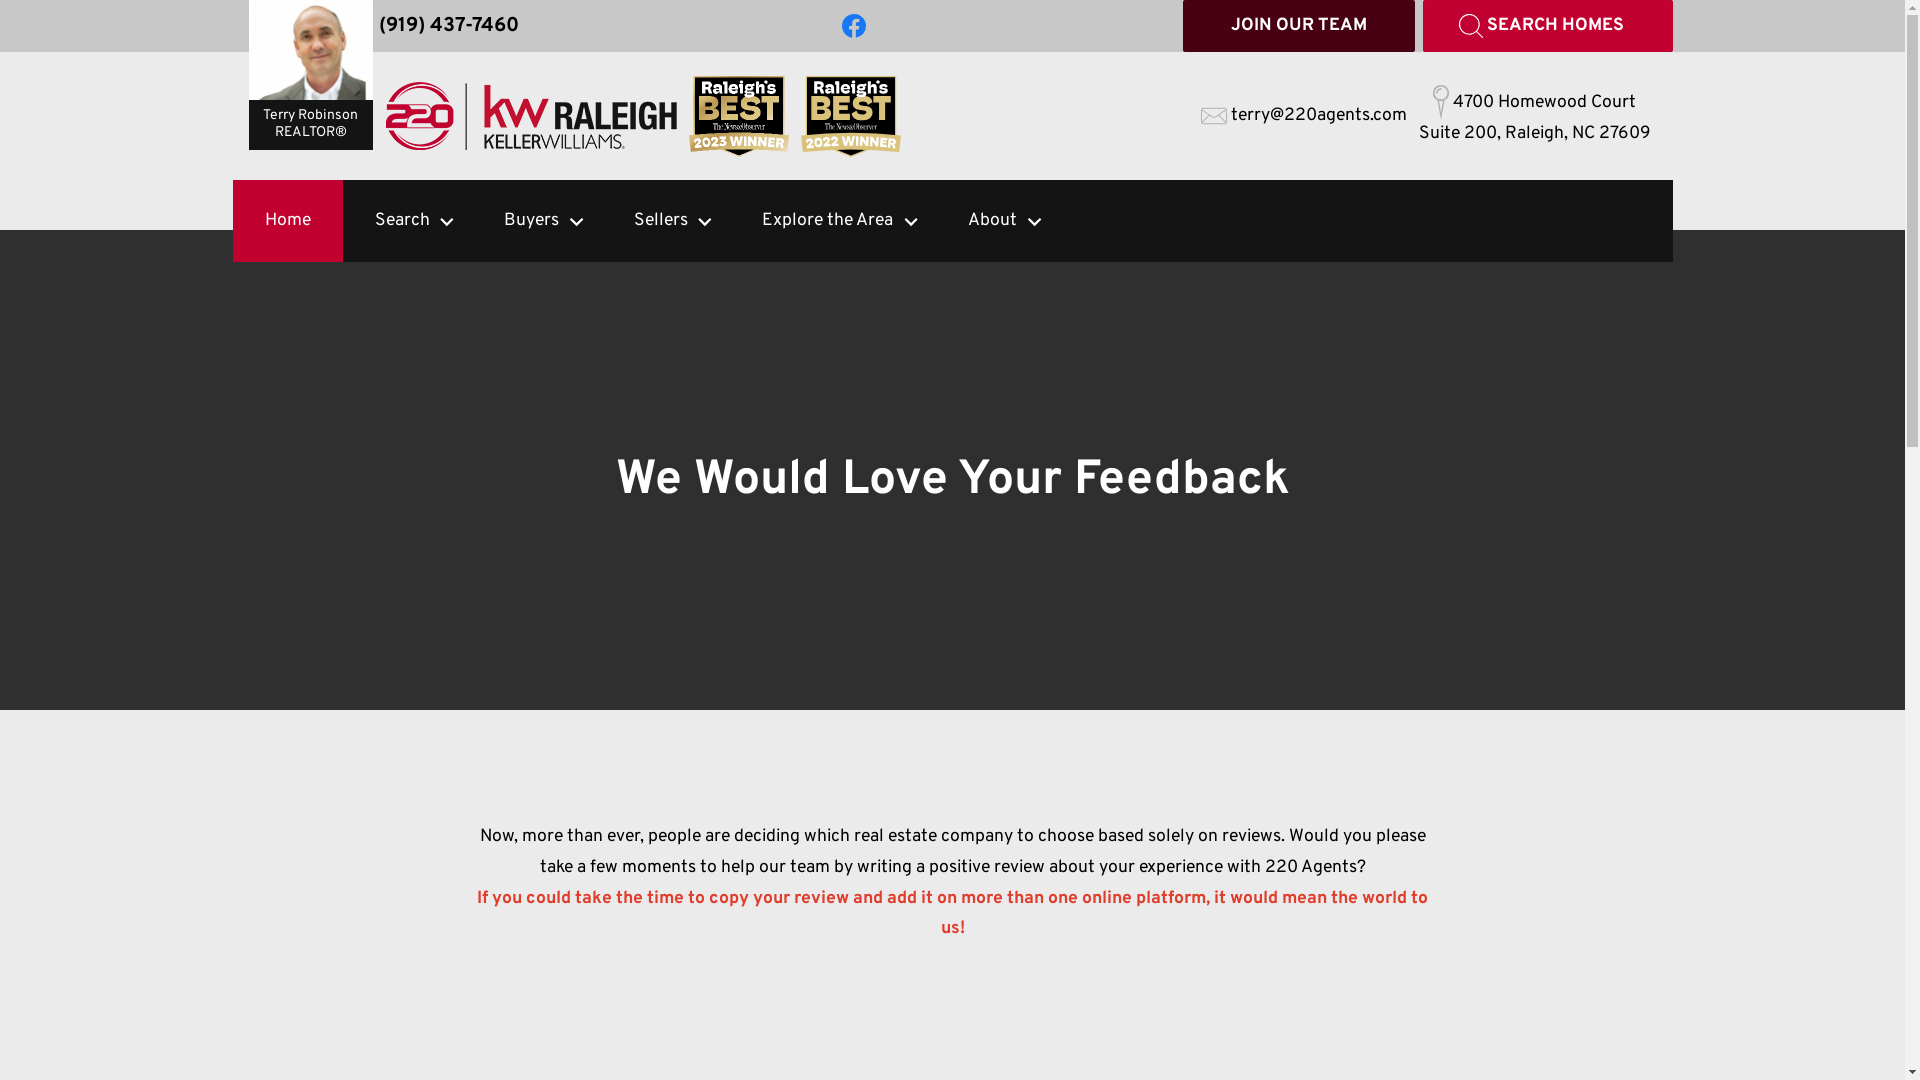  I want to click on Home, so click(287, 221).